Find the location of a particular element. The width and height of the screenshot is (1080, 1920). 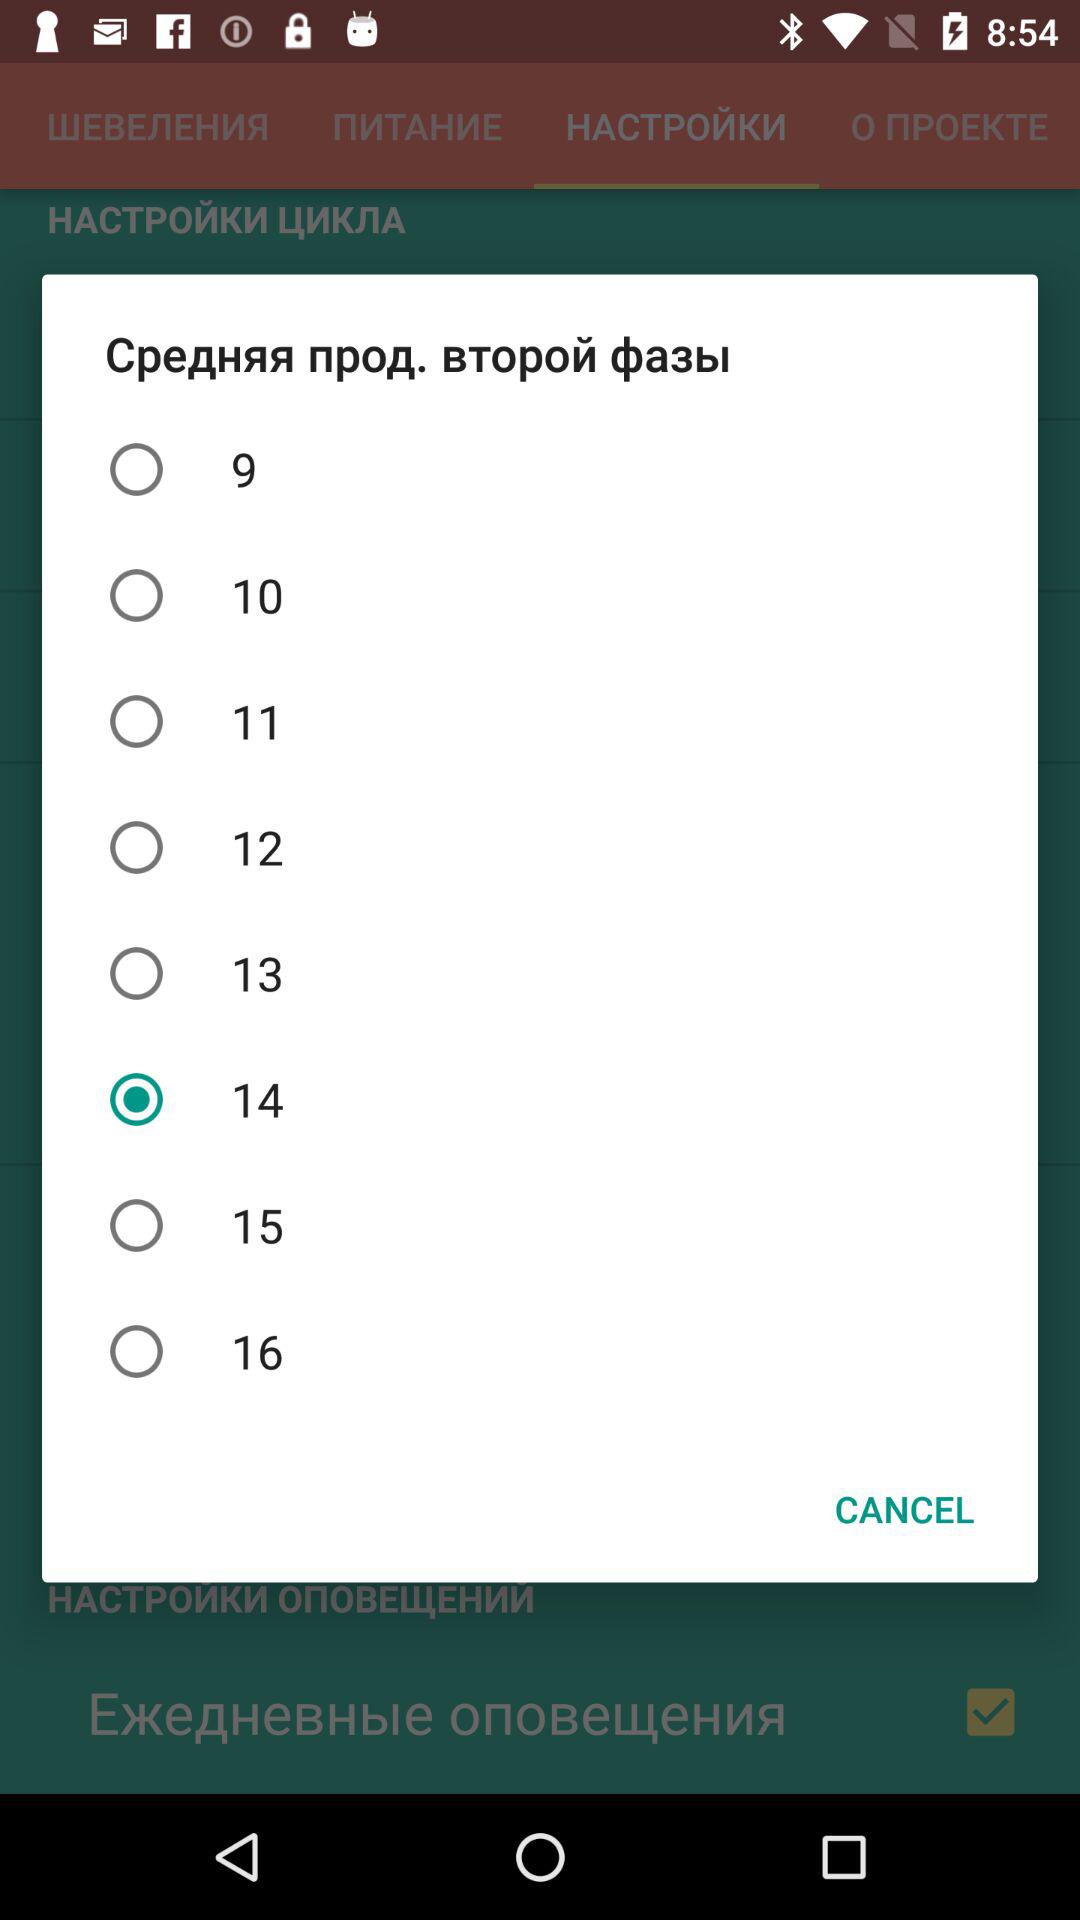

turn on the 14 icon is located at coordinates (540, 1099).